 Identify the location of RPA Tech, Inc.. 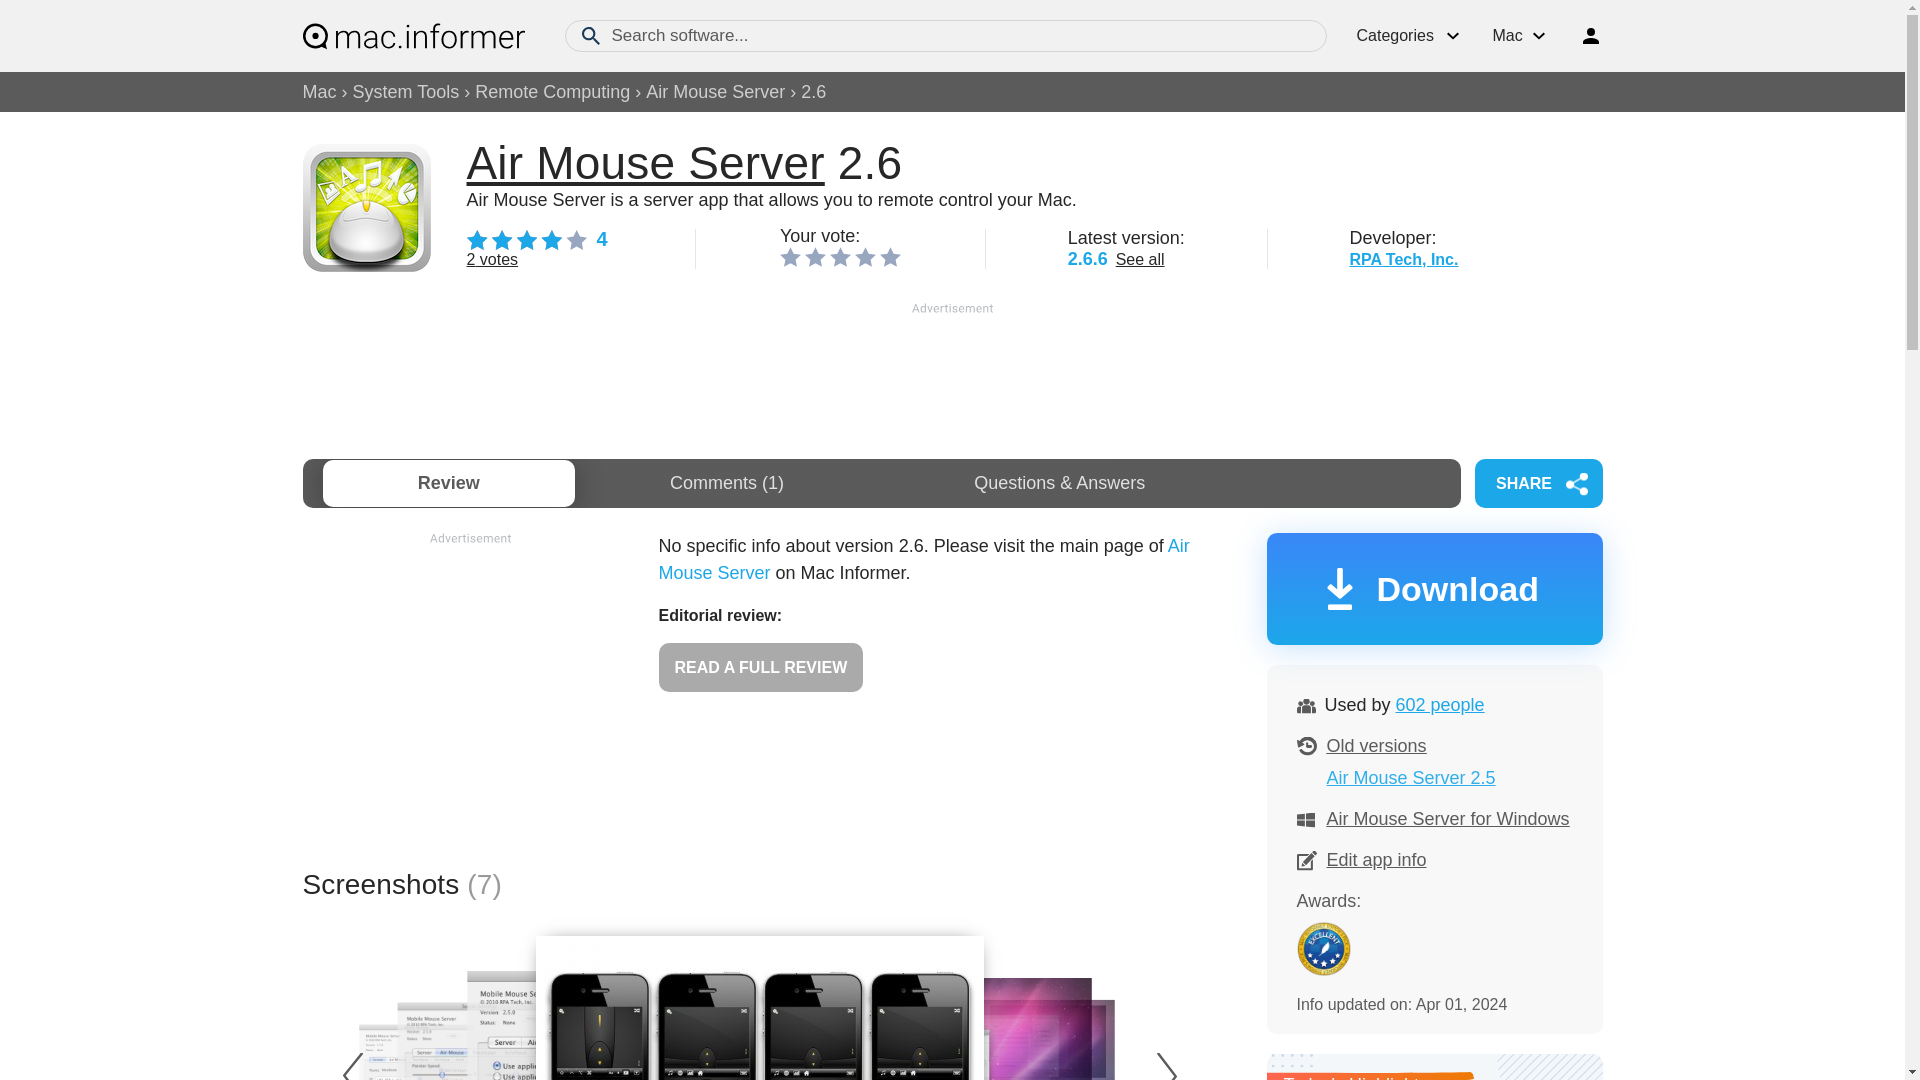
(1403, 258).